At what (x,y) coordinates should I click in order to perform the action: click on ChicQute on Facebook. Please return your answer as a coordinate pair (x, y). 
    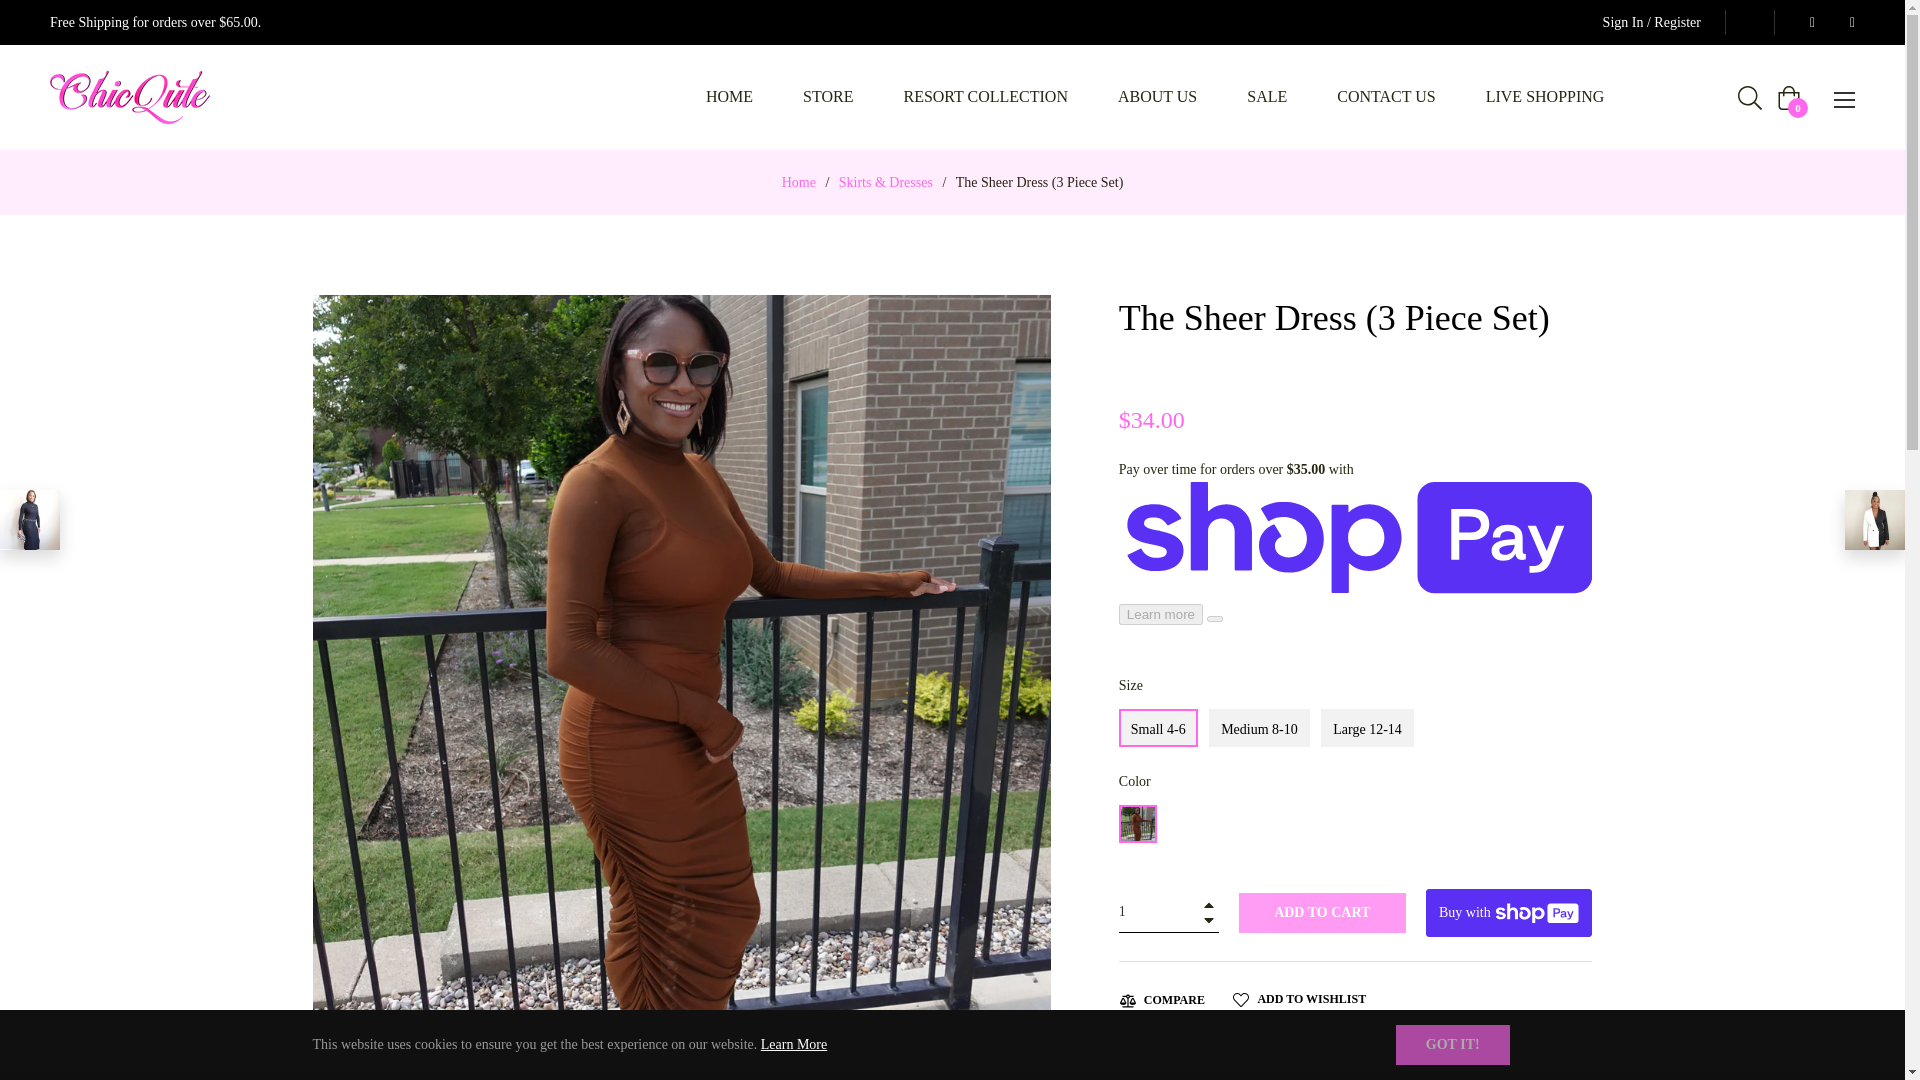
    Looking at the image, I should click on (1806, 22).